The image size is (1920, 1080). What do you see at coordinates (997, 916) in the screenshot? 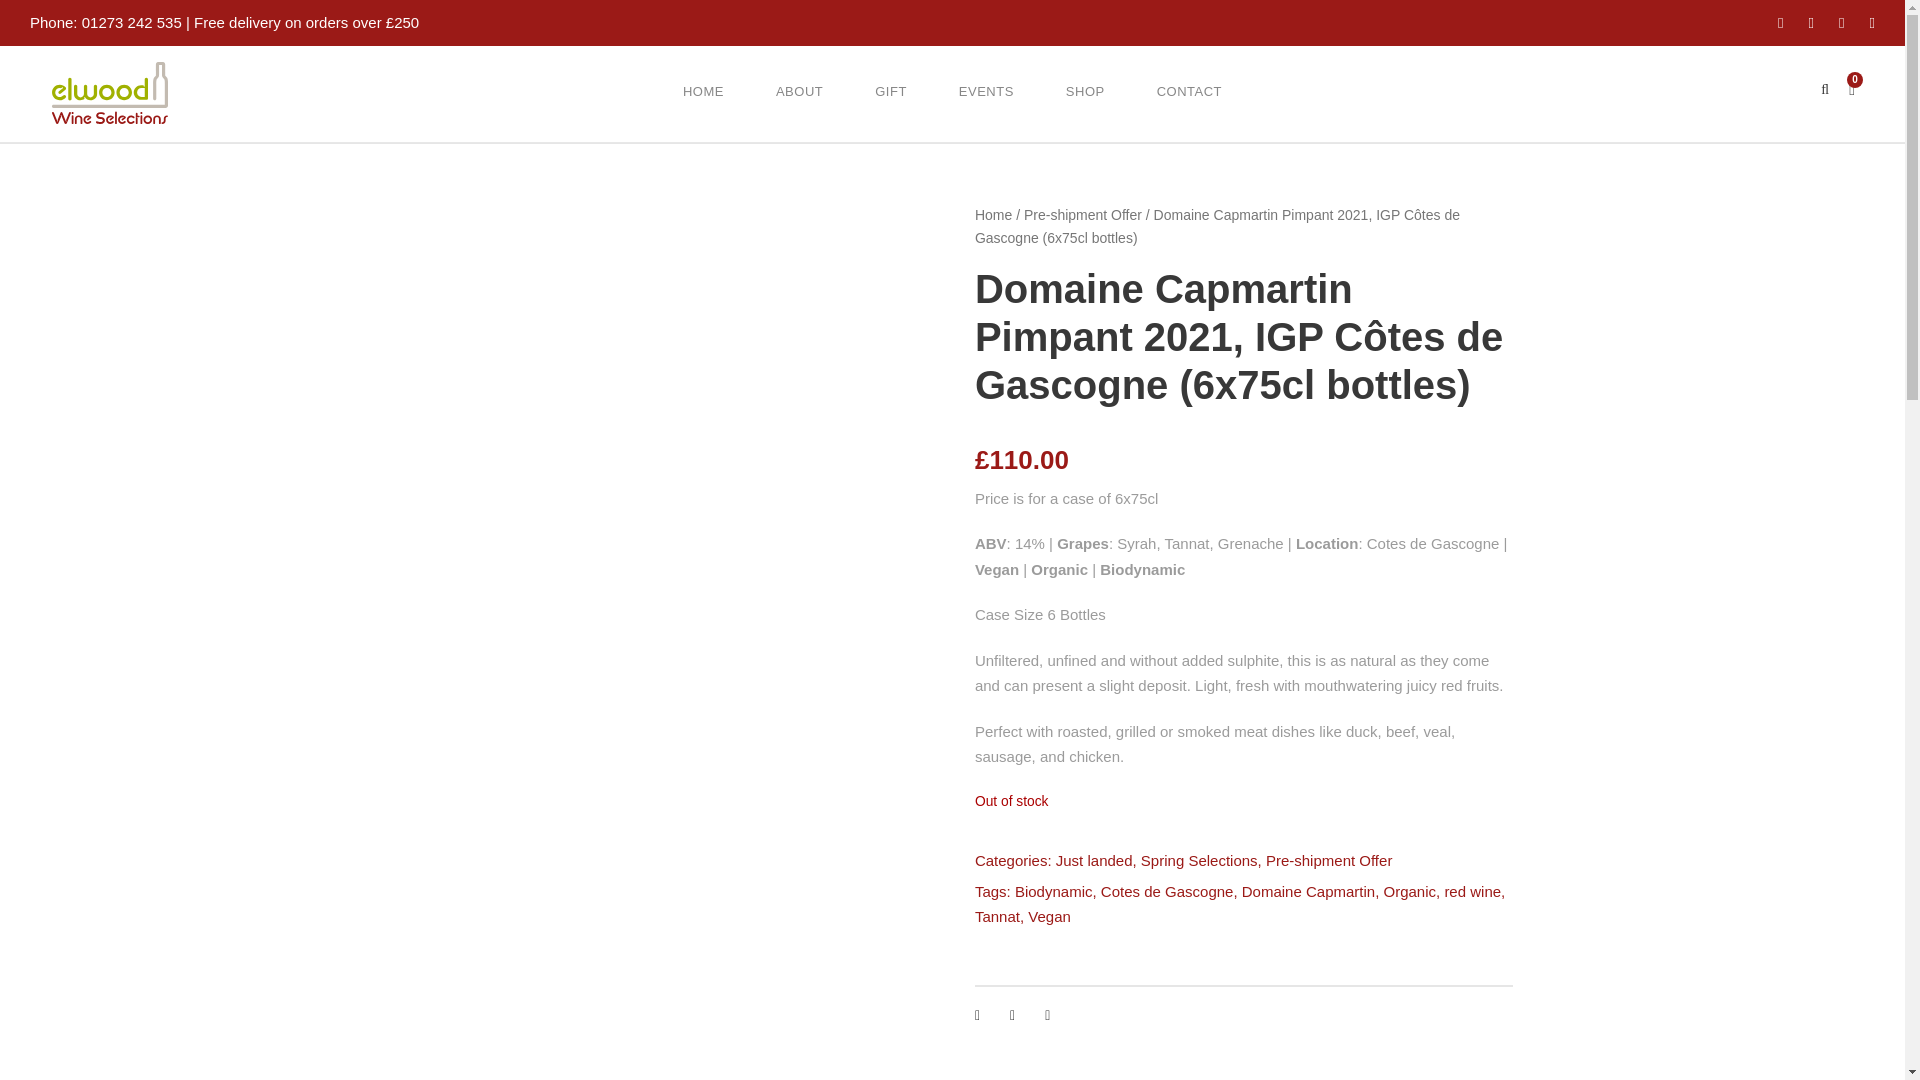
I see `Tannat` at bounding box center [997, 916].